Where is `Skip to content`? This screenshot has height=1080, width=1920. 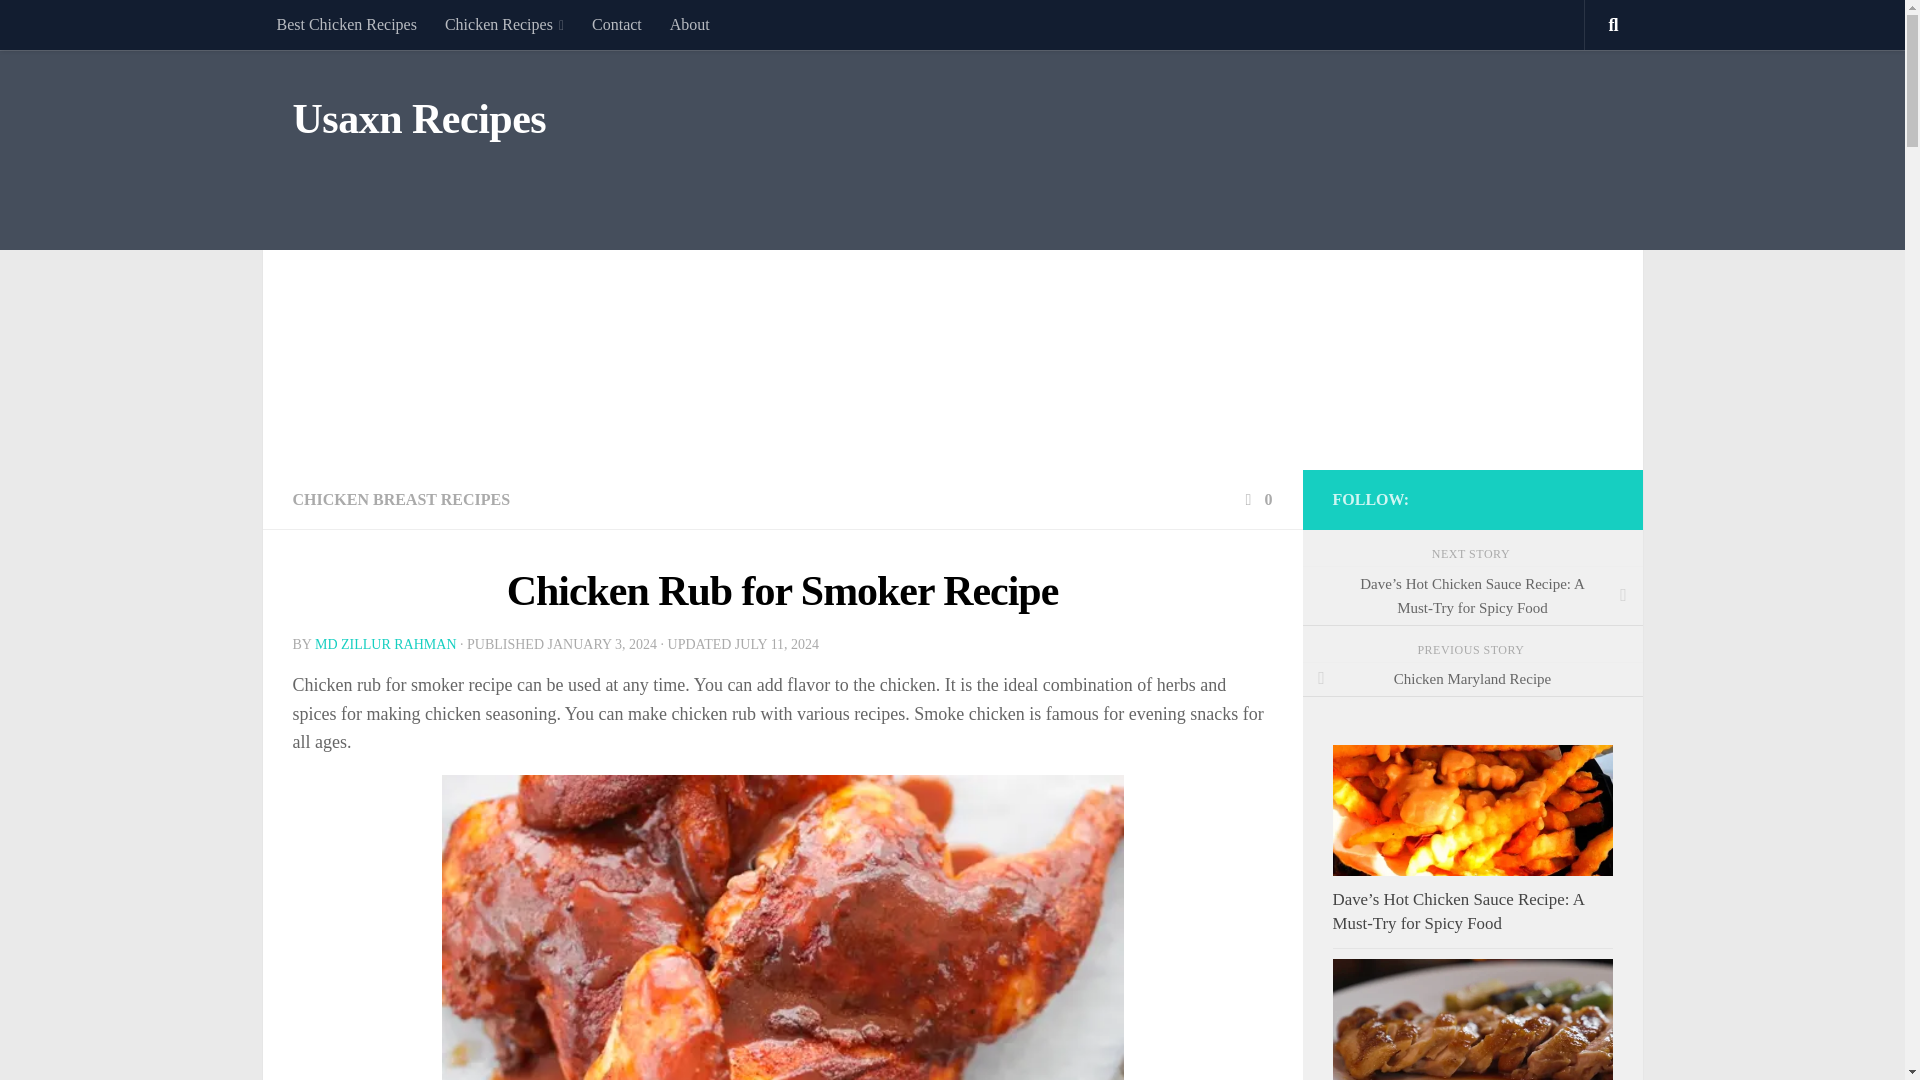
Skip to content is located at coordinates (78, 27).